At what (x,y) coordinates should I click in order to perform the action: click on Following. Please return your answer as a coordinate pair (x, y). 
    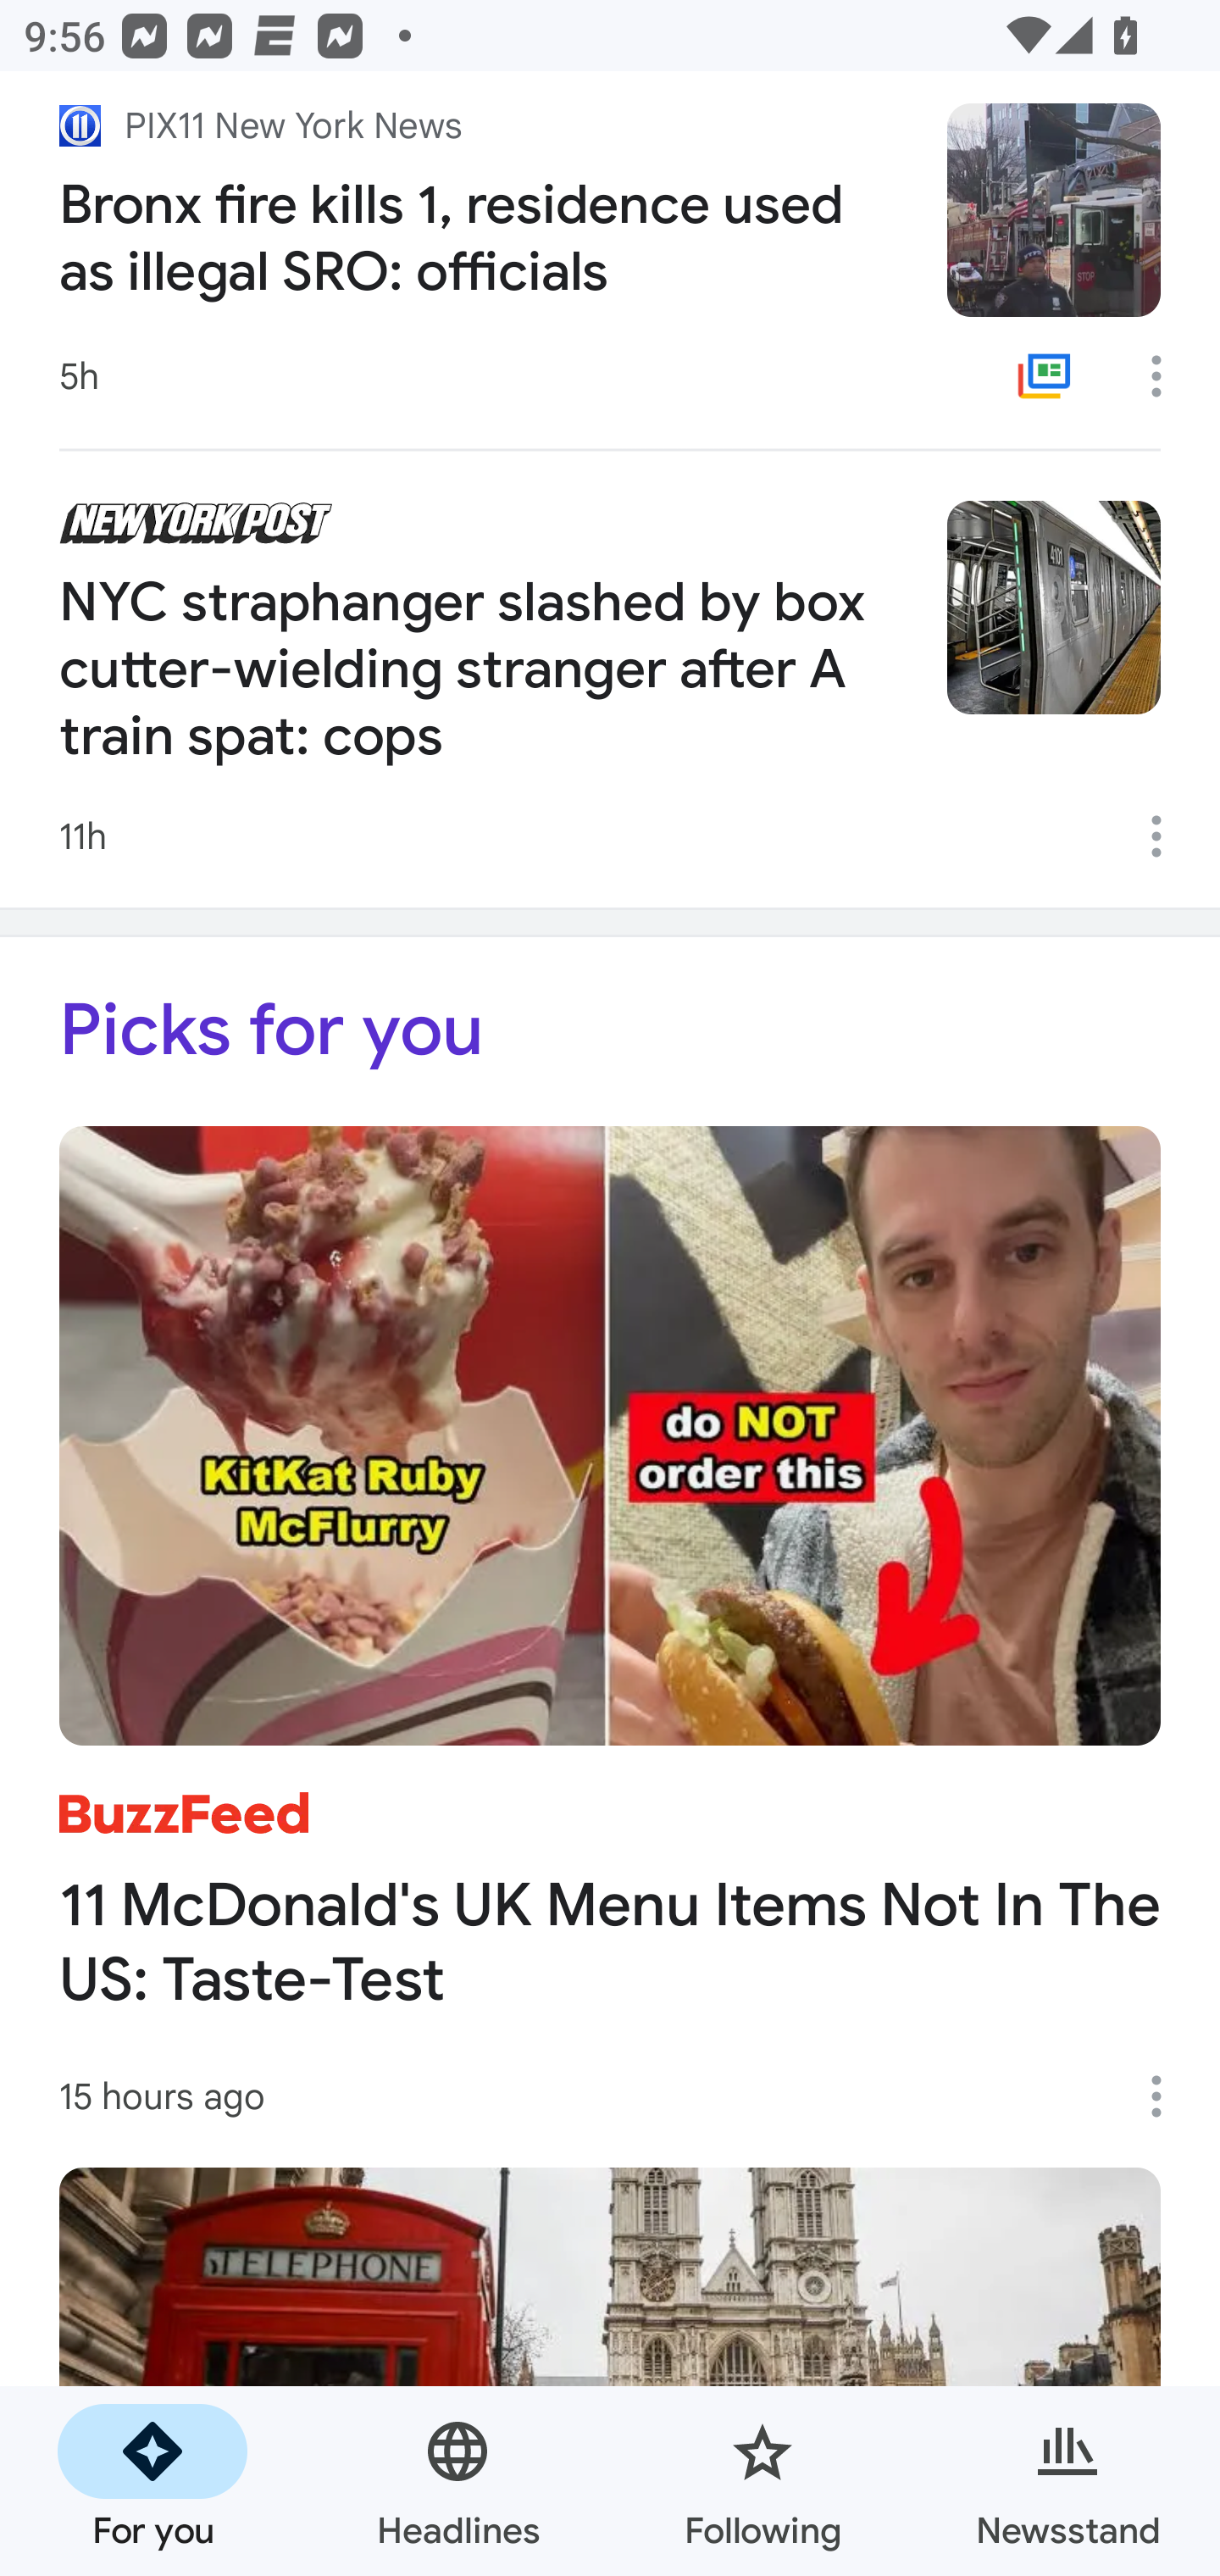
    Looking at the image, I should click on (762, 2481).